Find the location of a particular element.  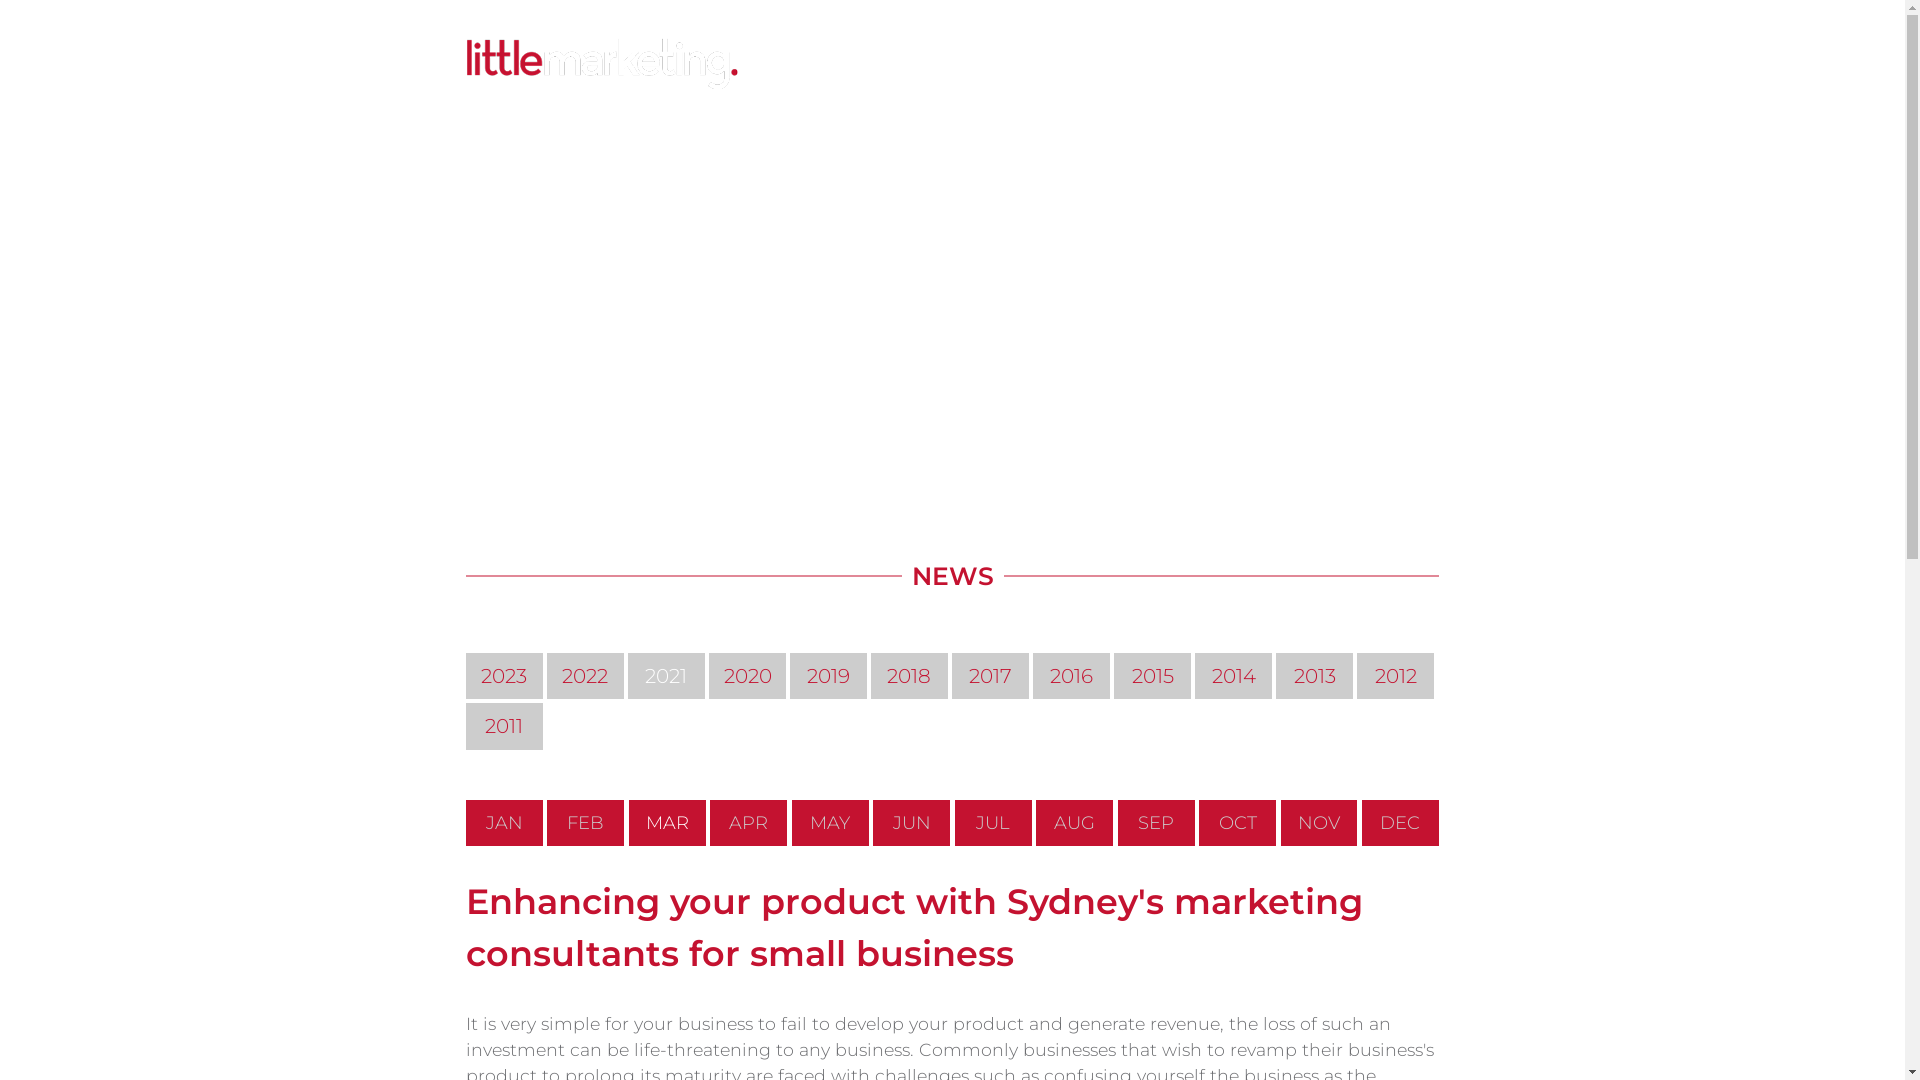

OUR PODCAST is located at coordinates (1154, 65).